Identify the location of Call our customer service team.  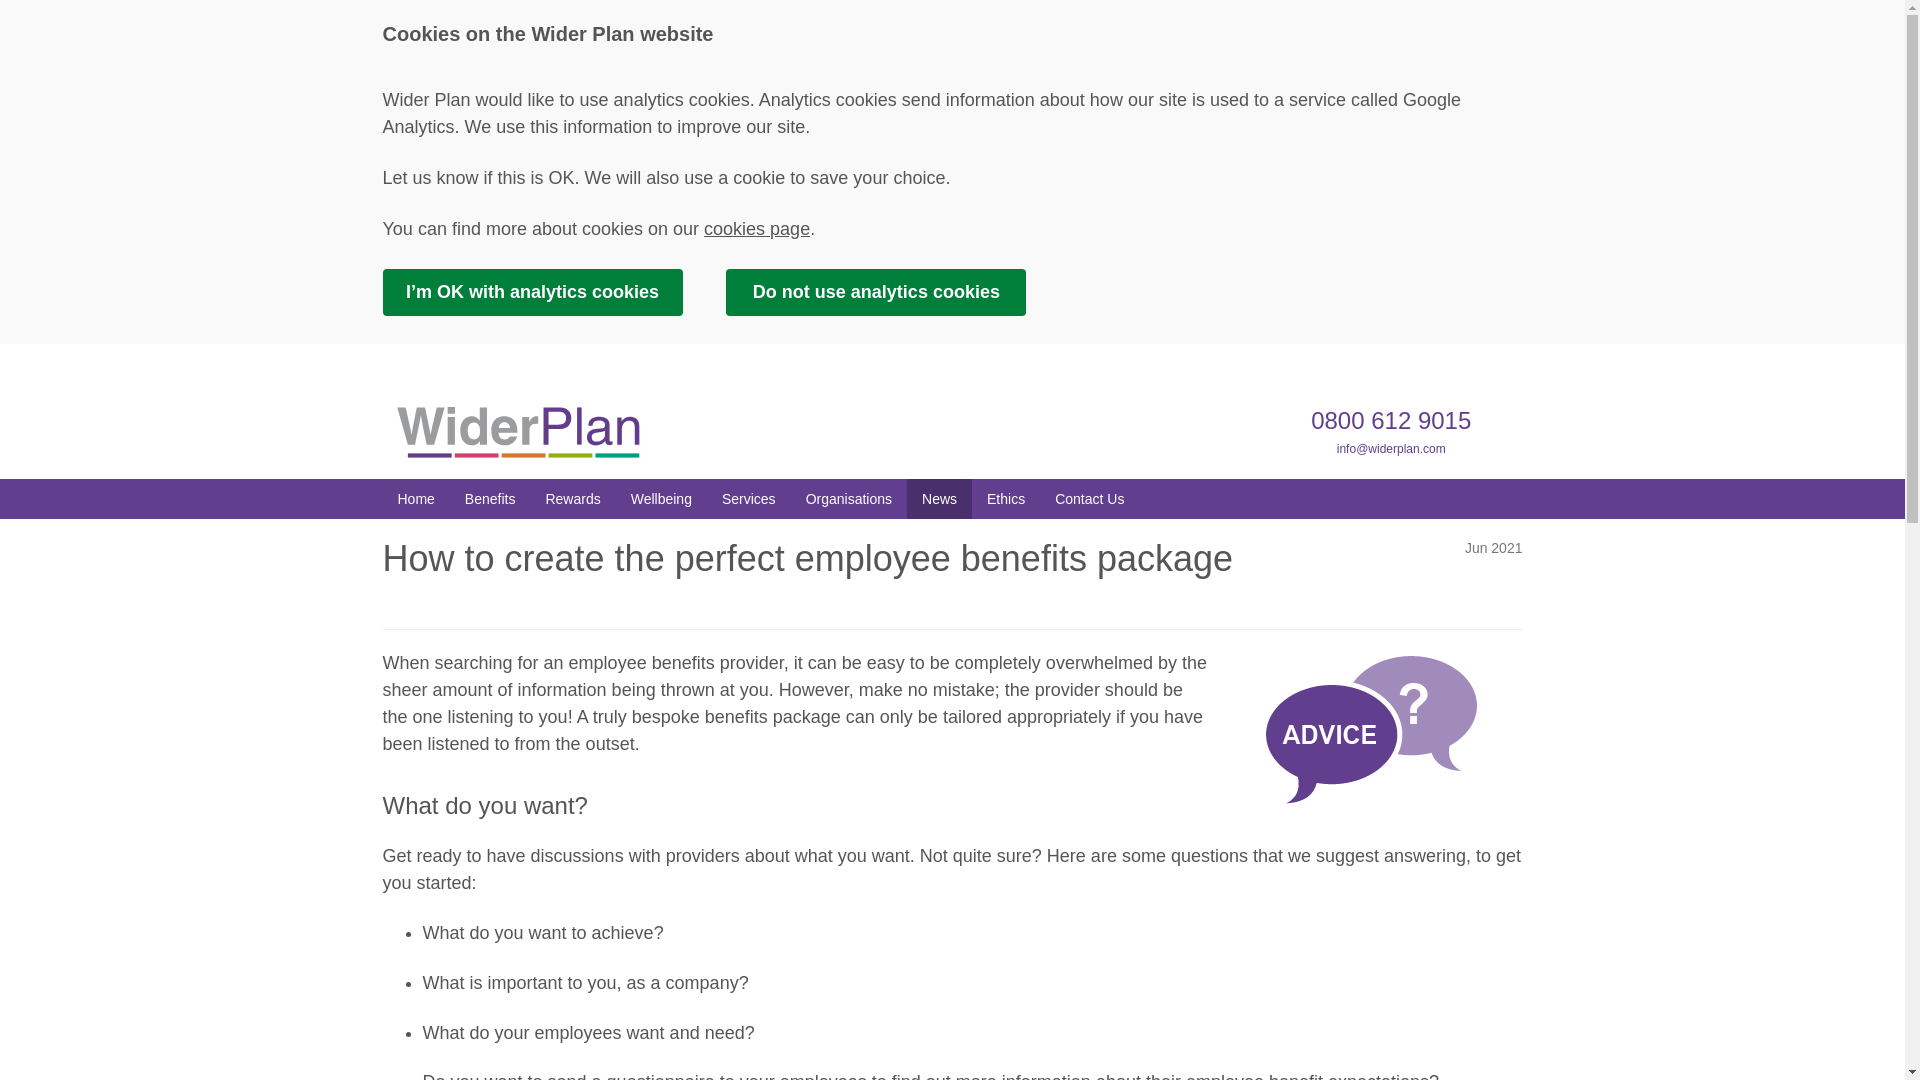
(1390, 420).